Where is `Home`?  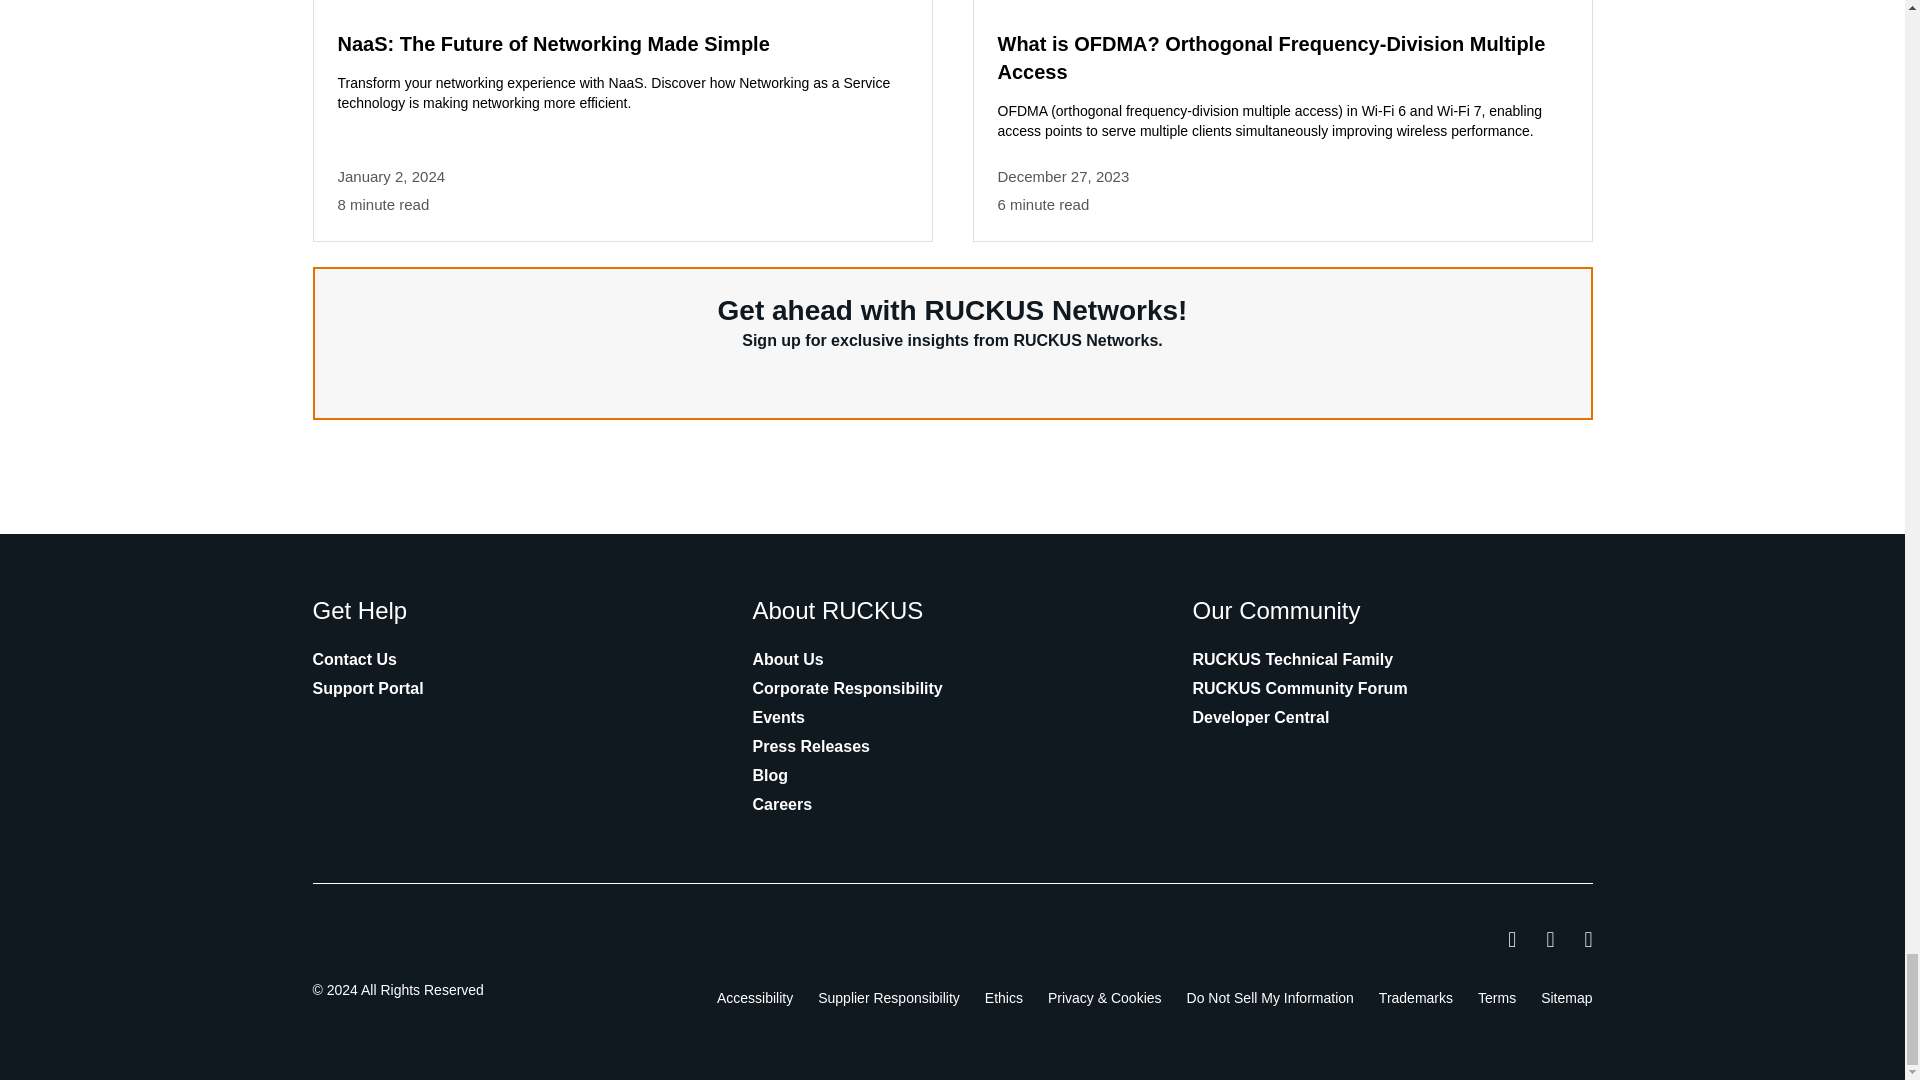
Home is located at coordinates (416, 940).